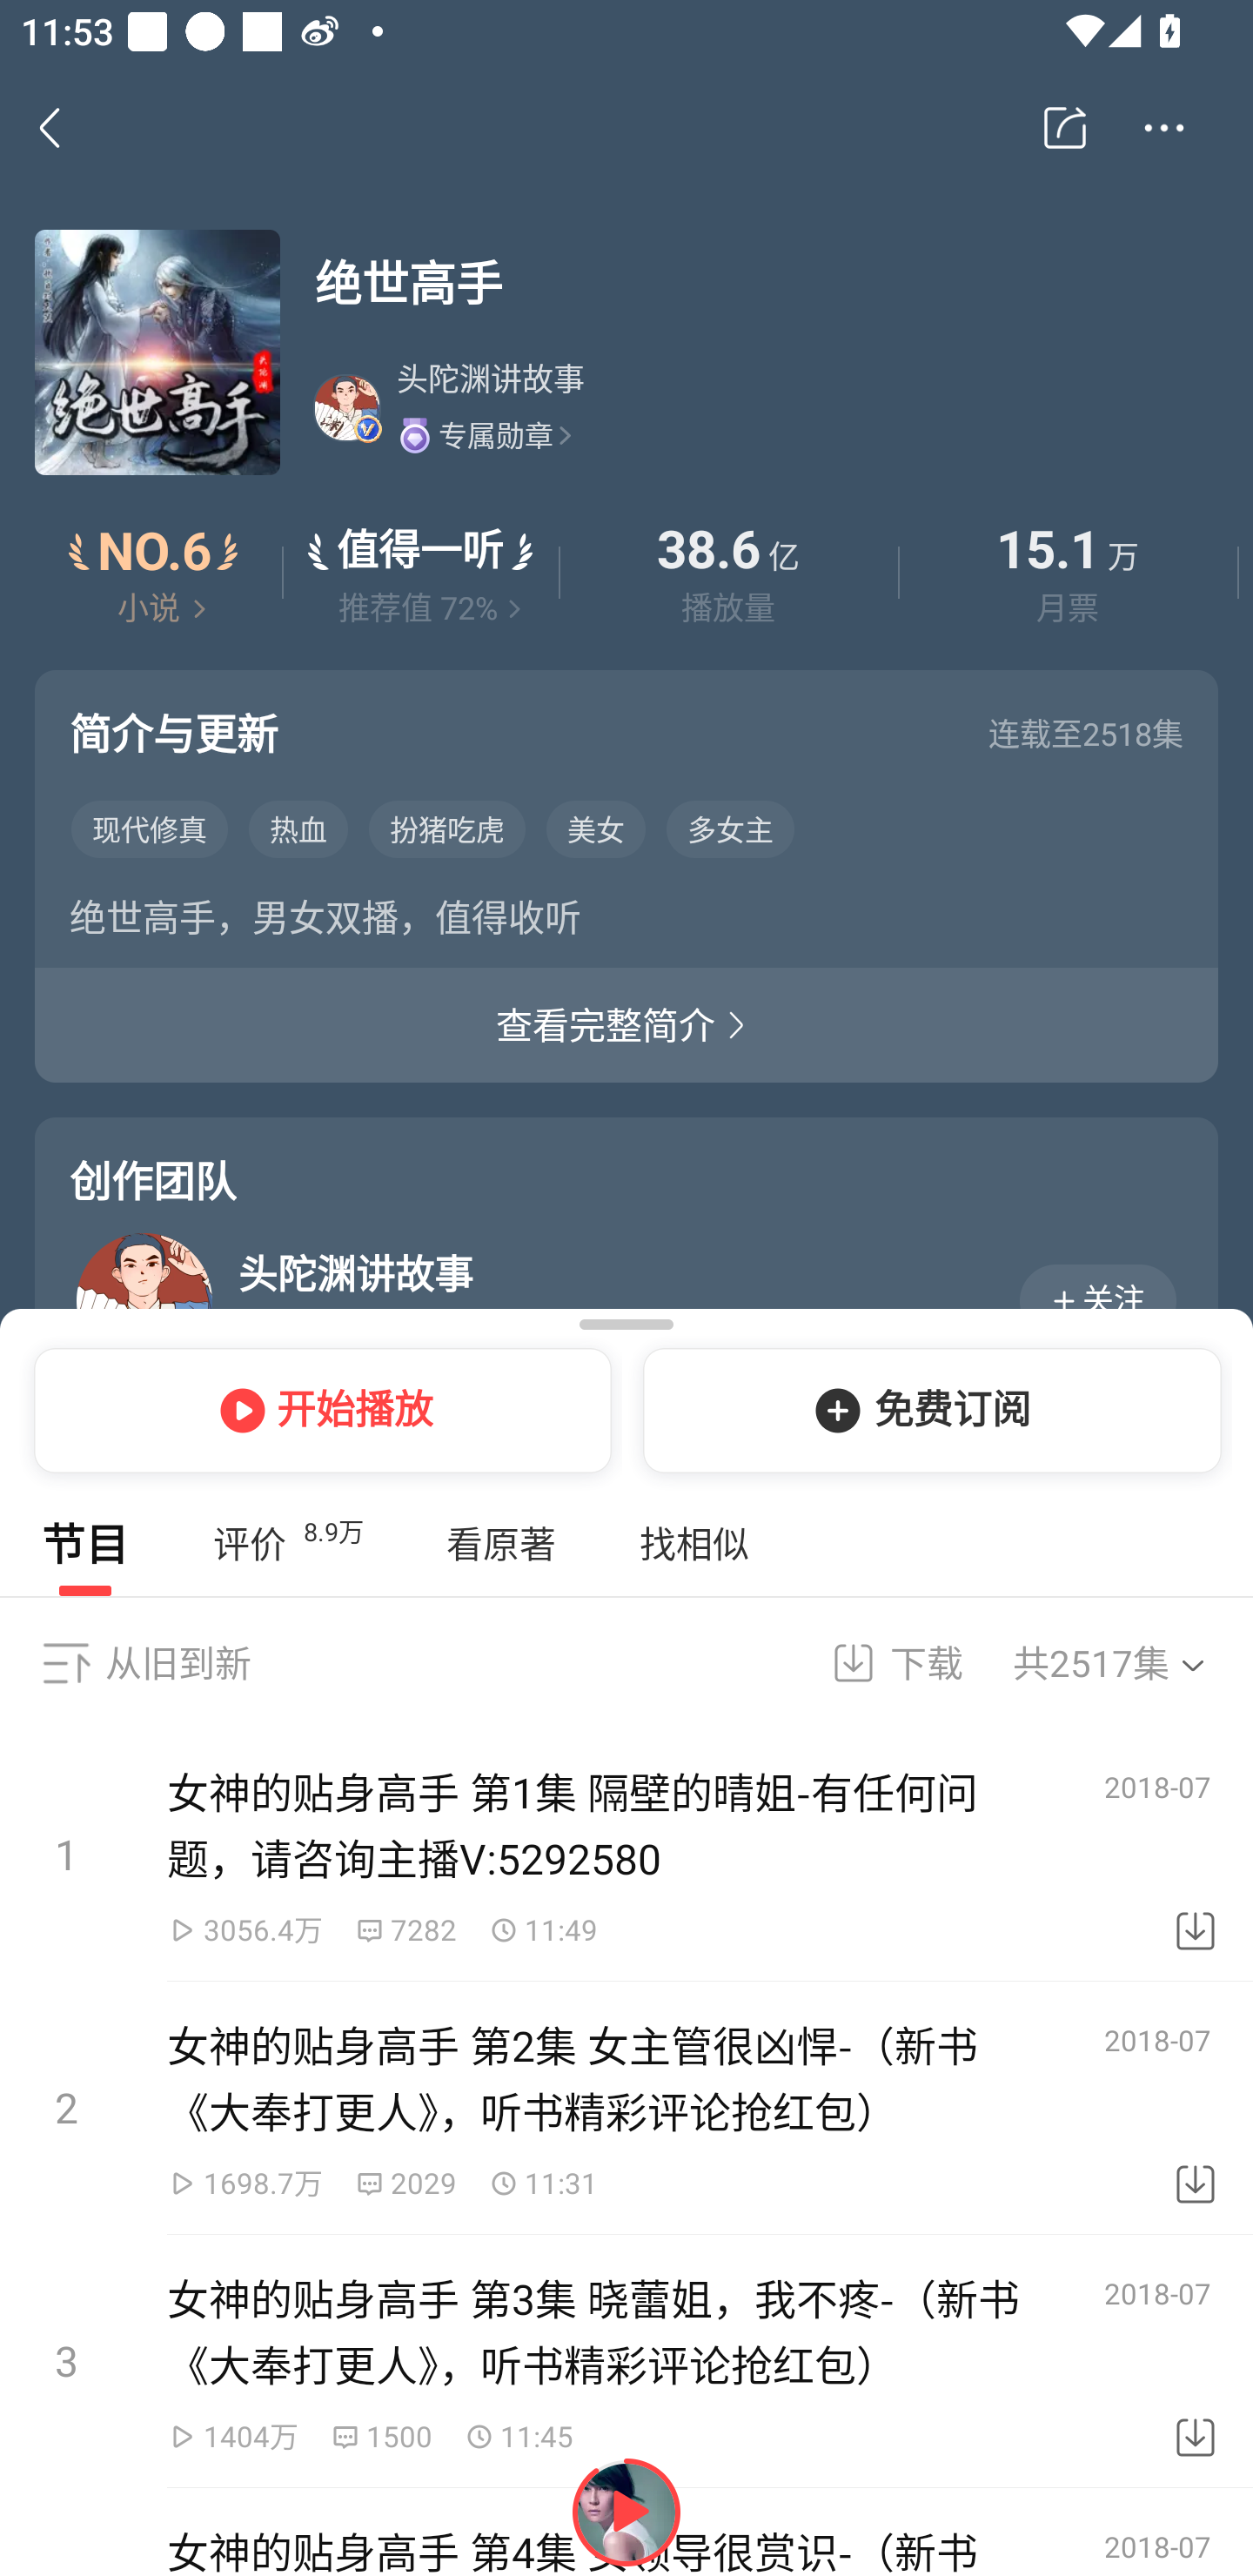  I want to click on 绝世高手, so click(766, 282).